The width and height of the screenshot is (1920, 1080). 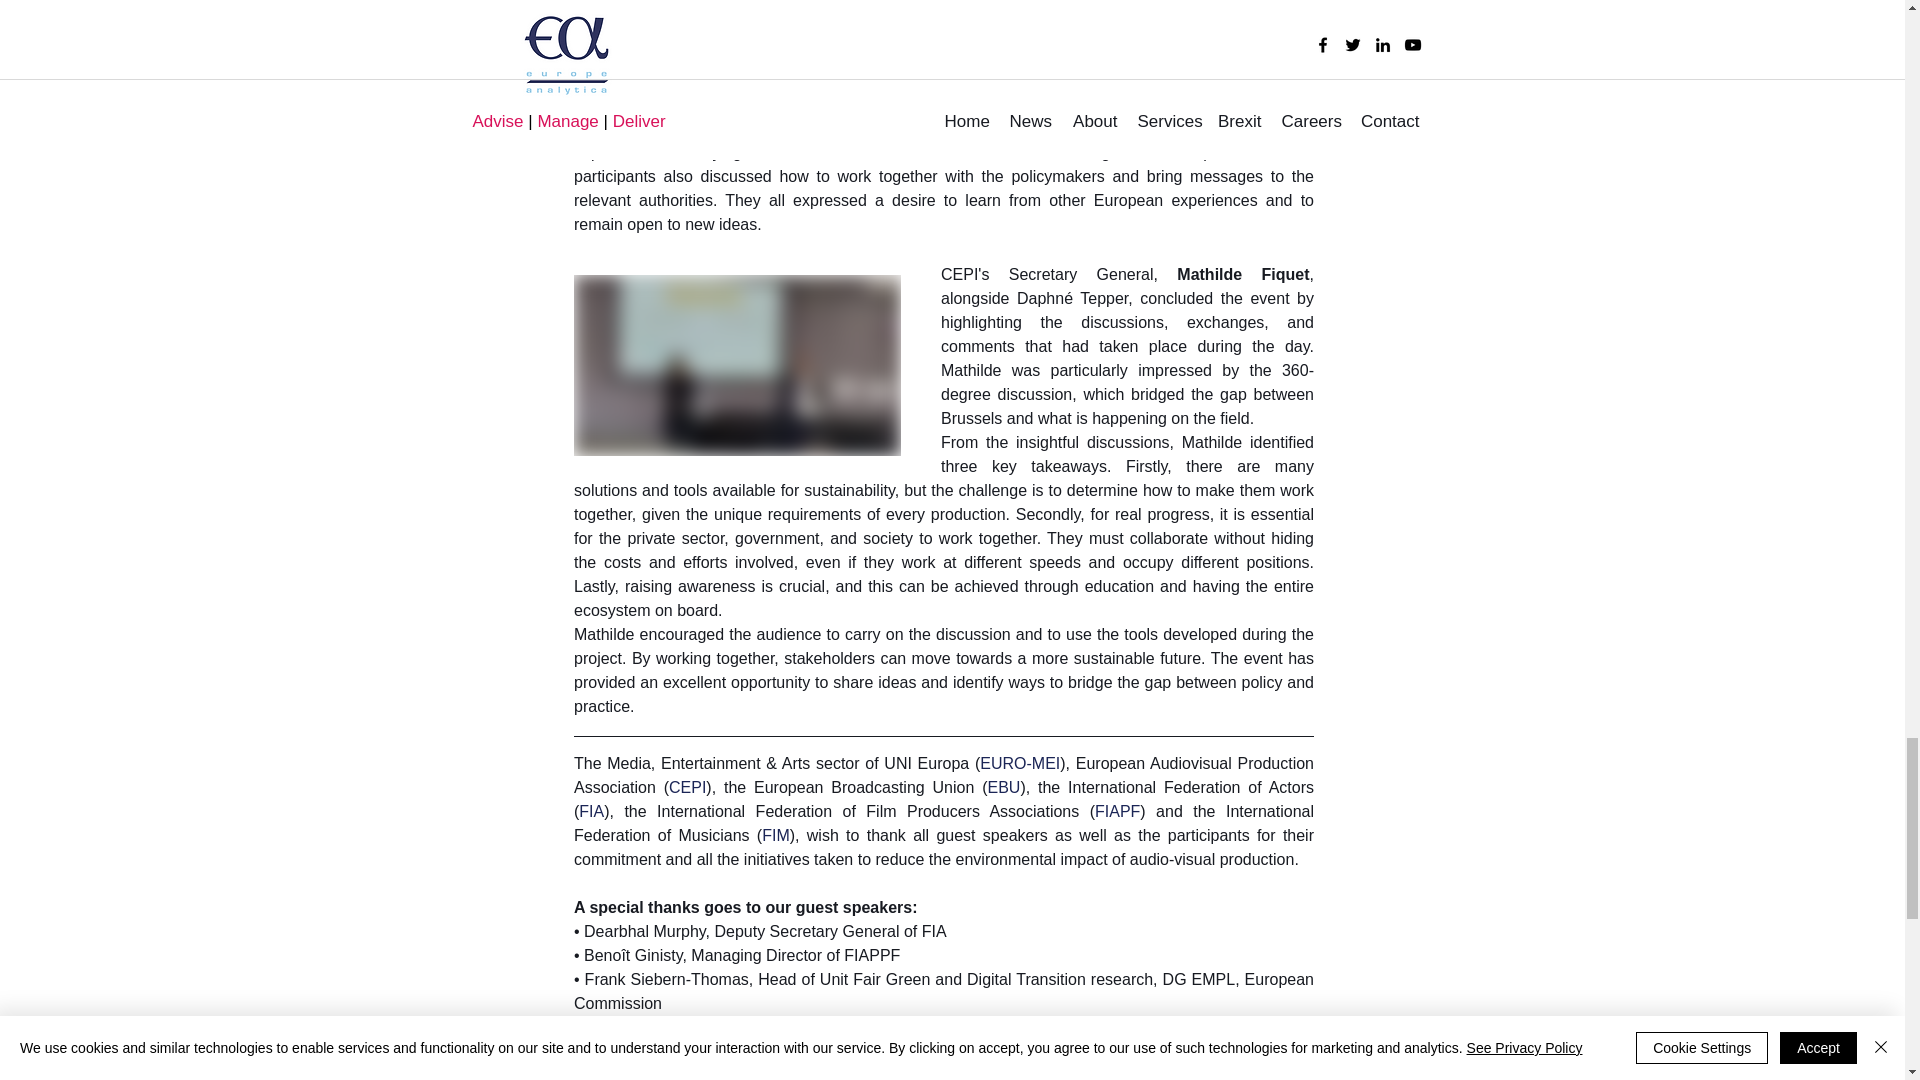 What do you see at coordinates (1002, 786) in the screenshot?
I see `EBU` at bounding box center [1002, 786].